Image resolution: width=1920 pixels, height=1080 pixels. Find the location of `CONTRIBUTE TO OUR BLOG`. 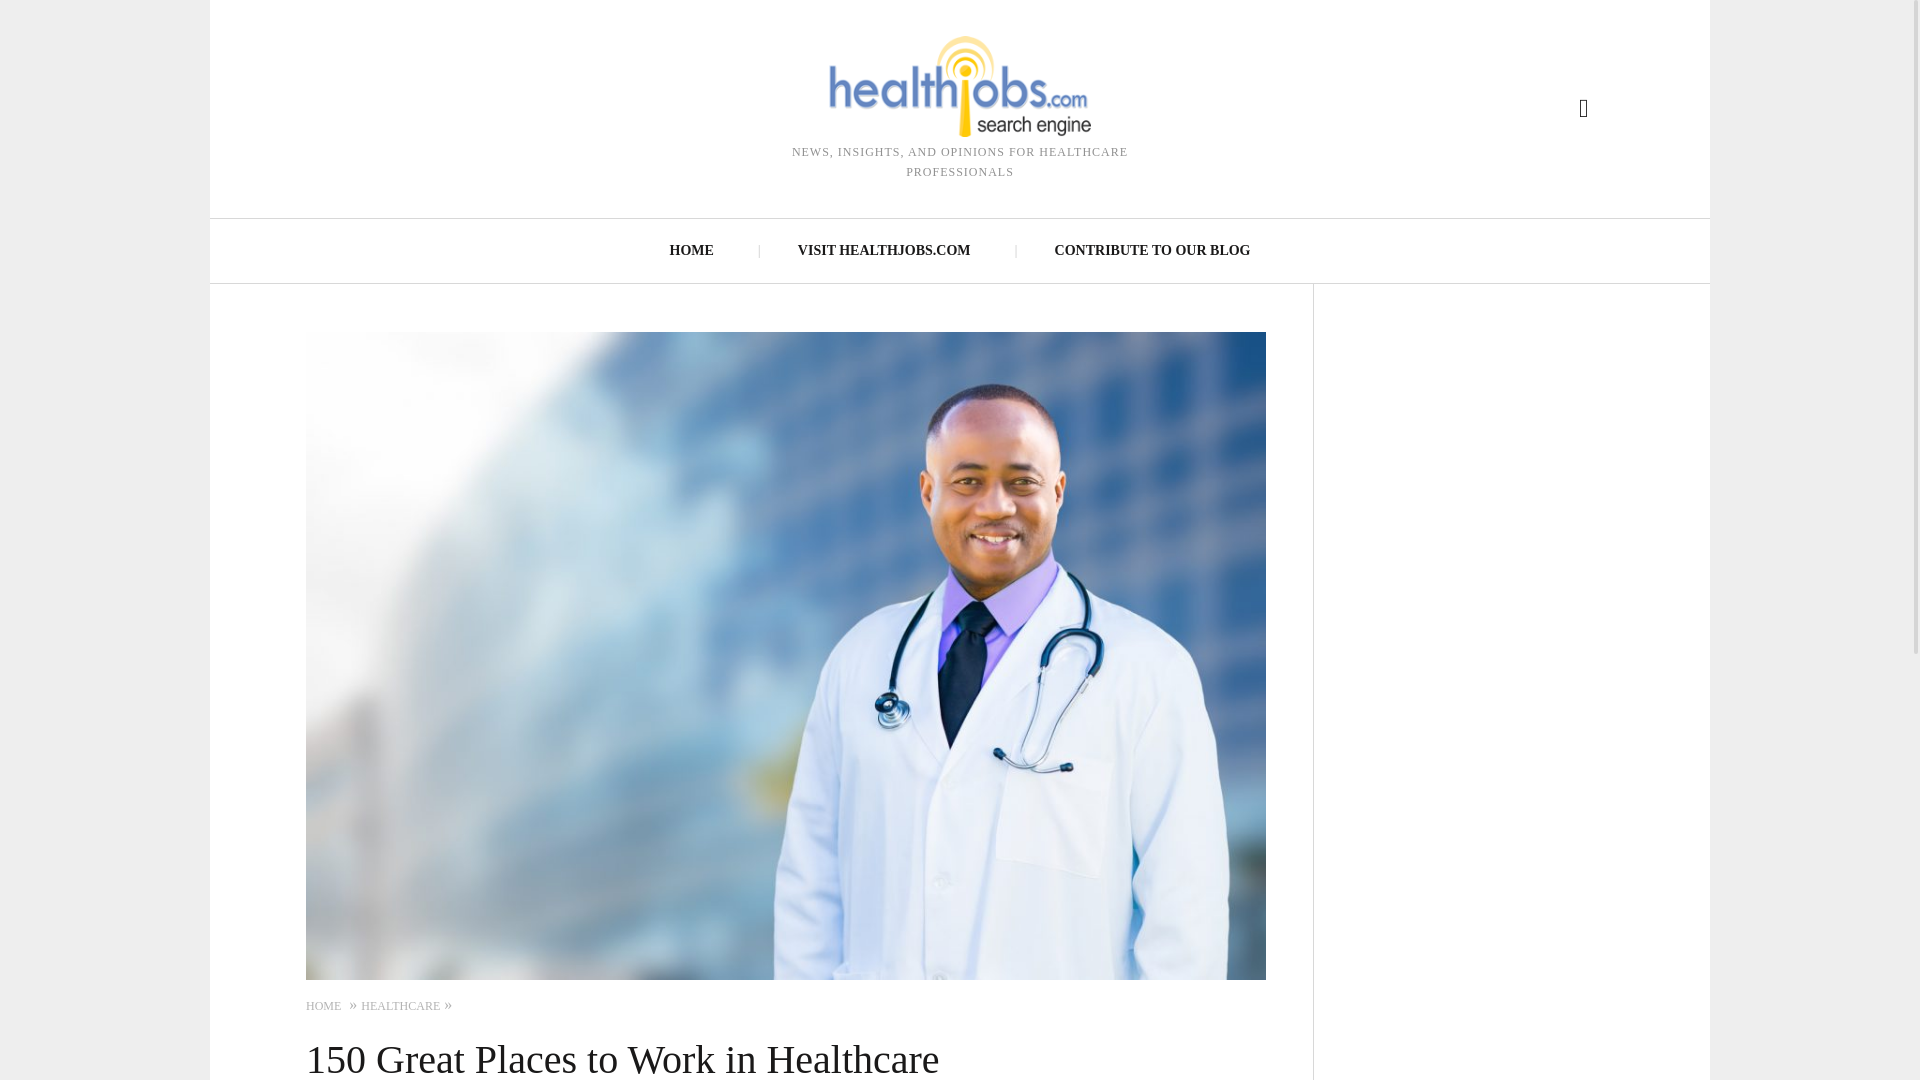

CONTRIBUTE TO OUR BLOG is located at coordinates (1152, 250).